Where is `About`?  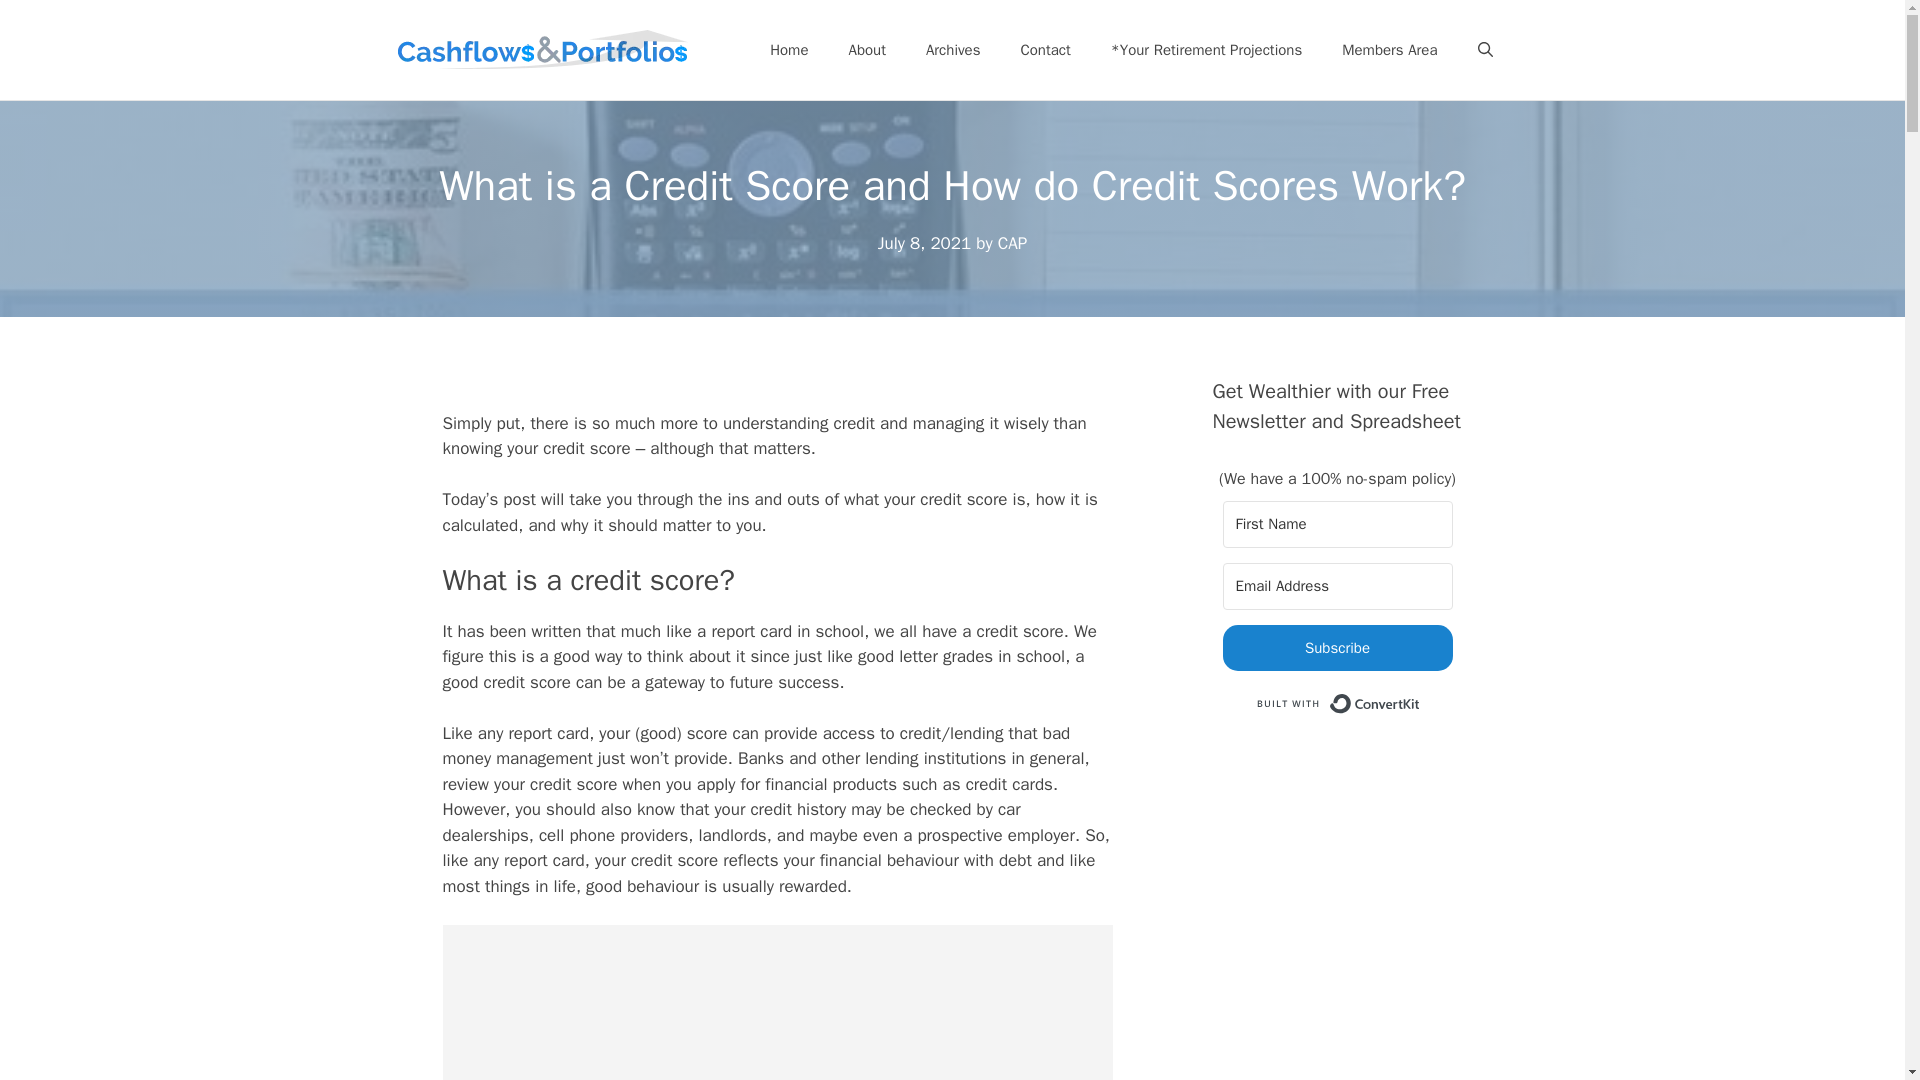 About is located at coordinates (866, 50).